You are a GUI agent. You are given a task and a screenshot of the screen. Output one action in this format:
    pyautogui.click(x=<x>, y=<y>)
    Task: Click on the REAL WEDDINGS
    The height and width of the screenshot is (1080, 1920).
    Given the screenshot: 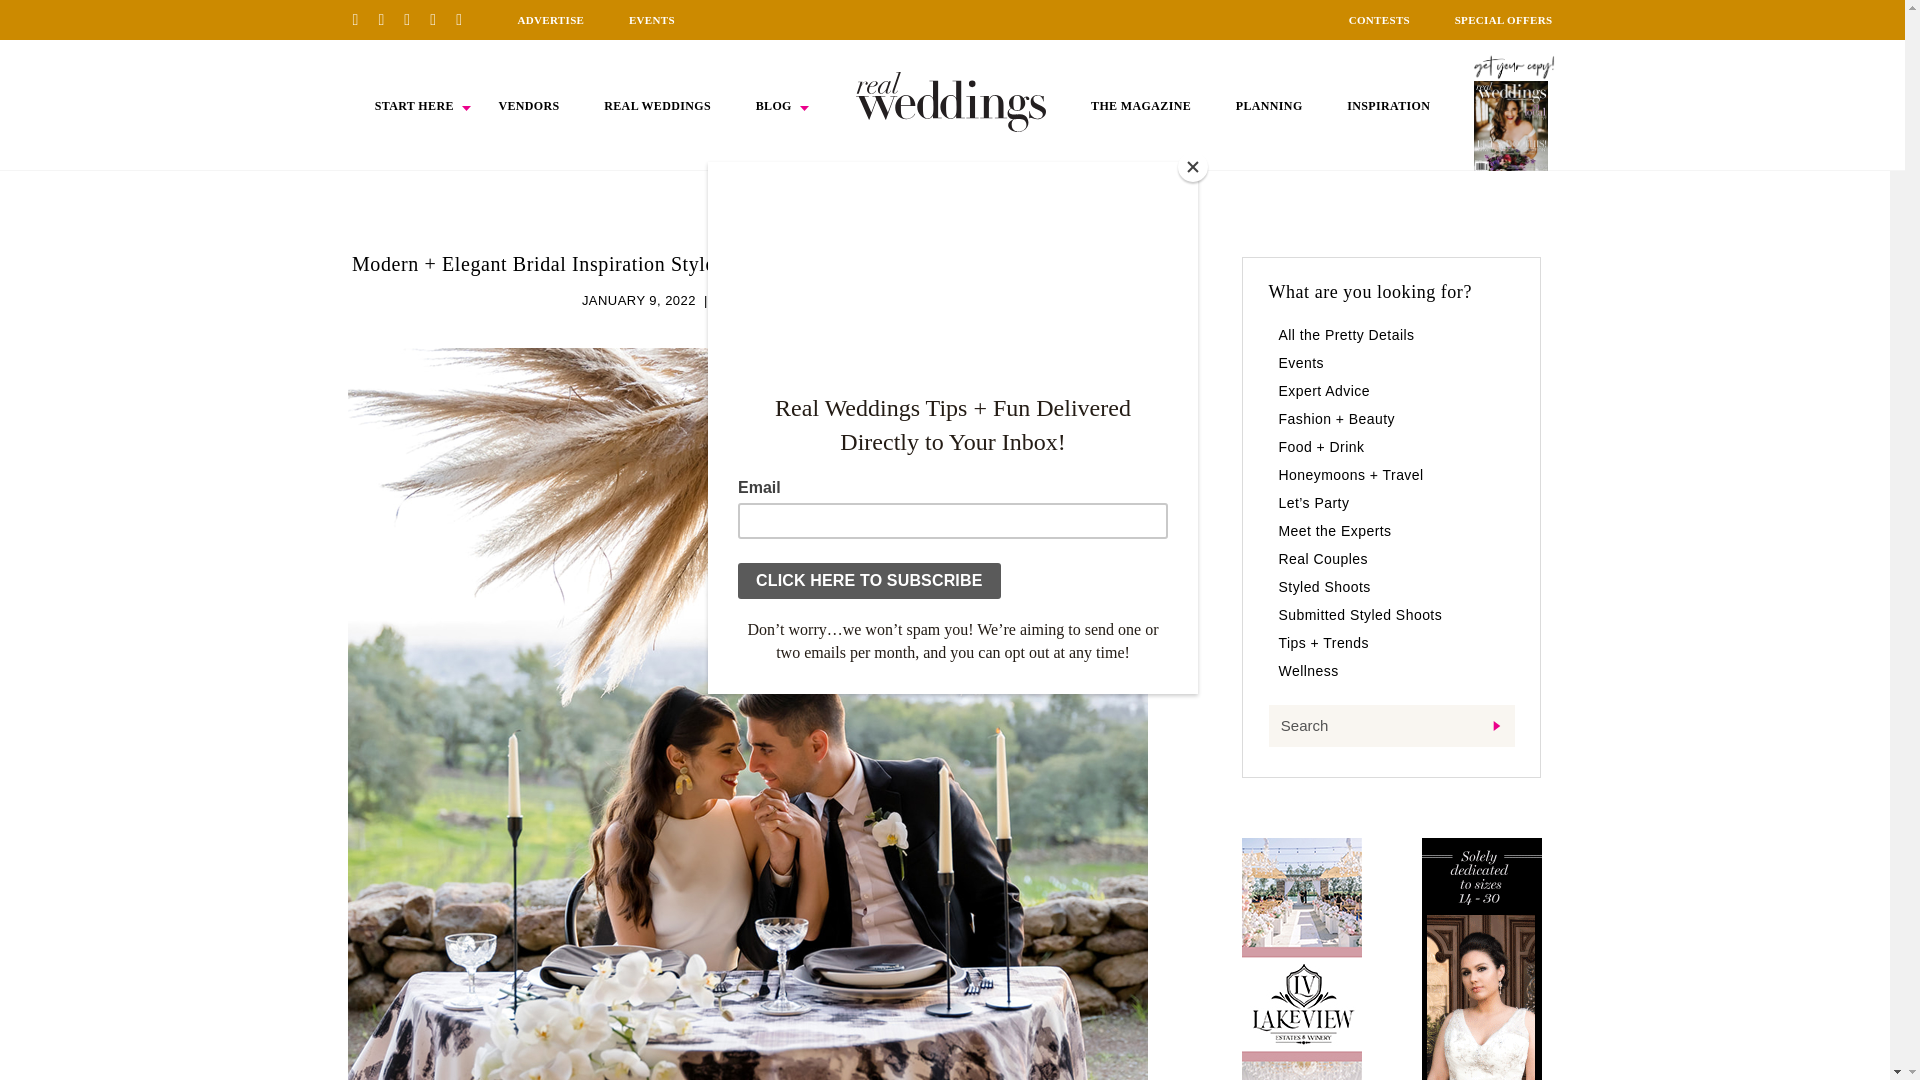 What is the action you would take?
    pyautogui.click(x=657, y=106)
    